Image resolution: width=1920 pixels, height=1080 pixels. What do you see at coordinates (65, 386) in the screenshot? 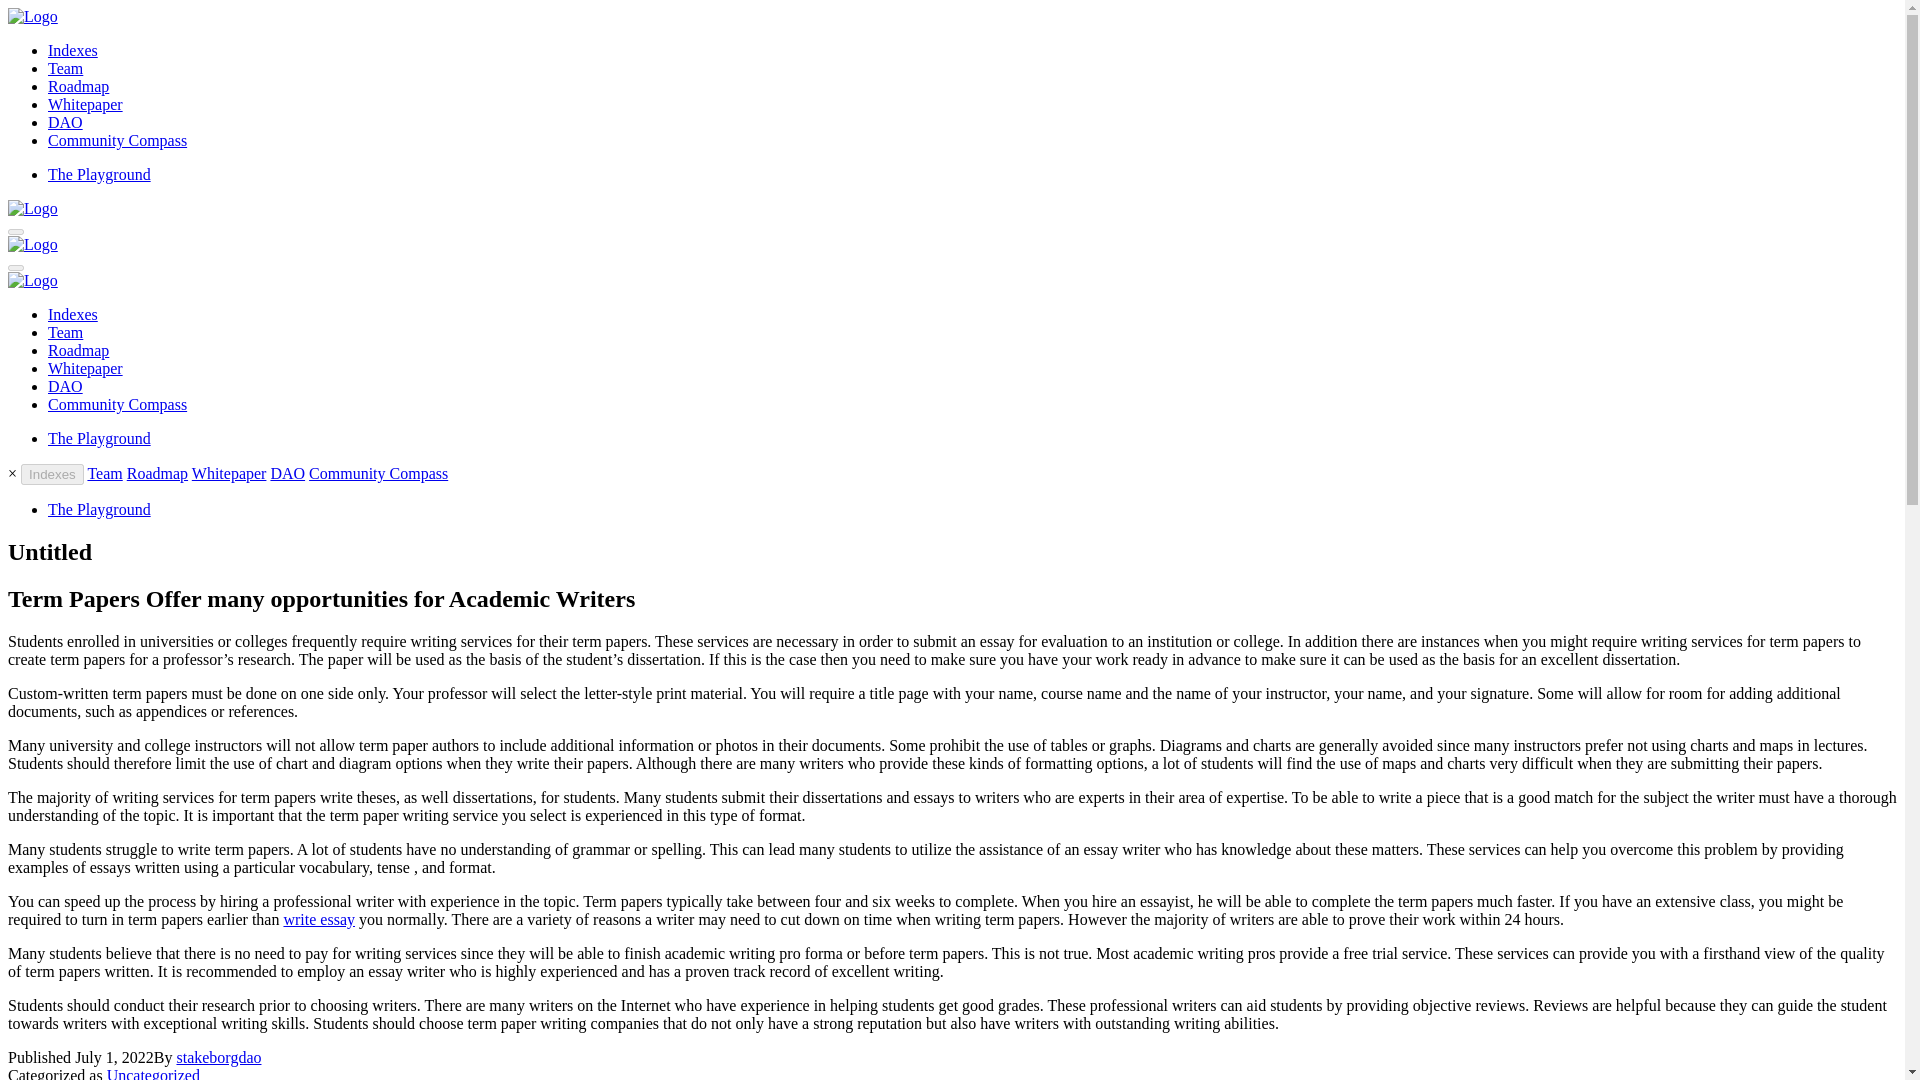
I see `DAO` at bounding box center [65, 386].